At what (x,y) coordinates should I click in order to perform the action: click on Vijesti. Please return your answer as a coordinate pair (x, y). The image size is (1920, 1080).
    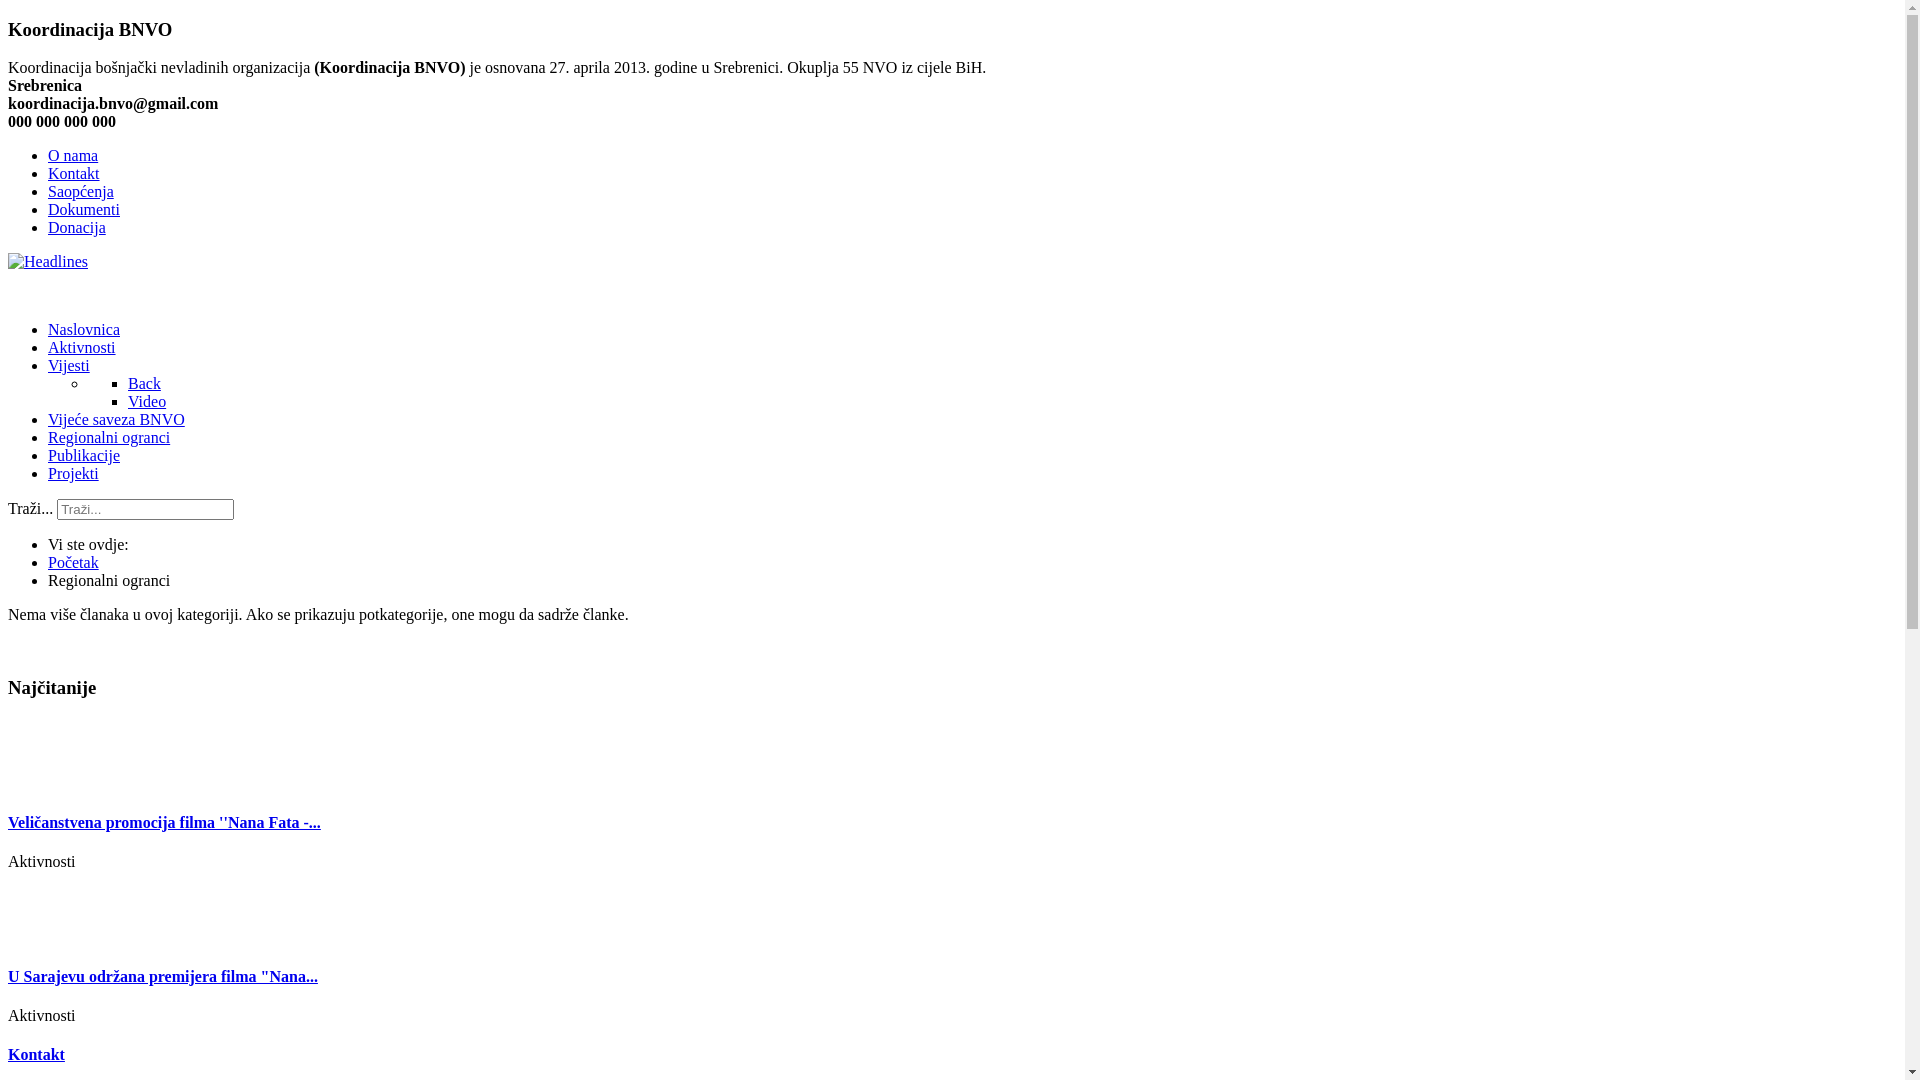
    Looking at the image, I should click on (69, 365).